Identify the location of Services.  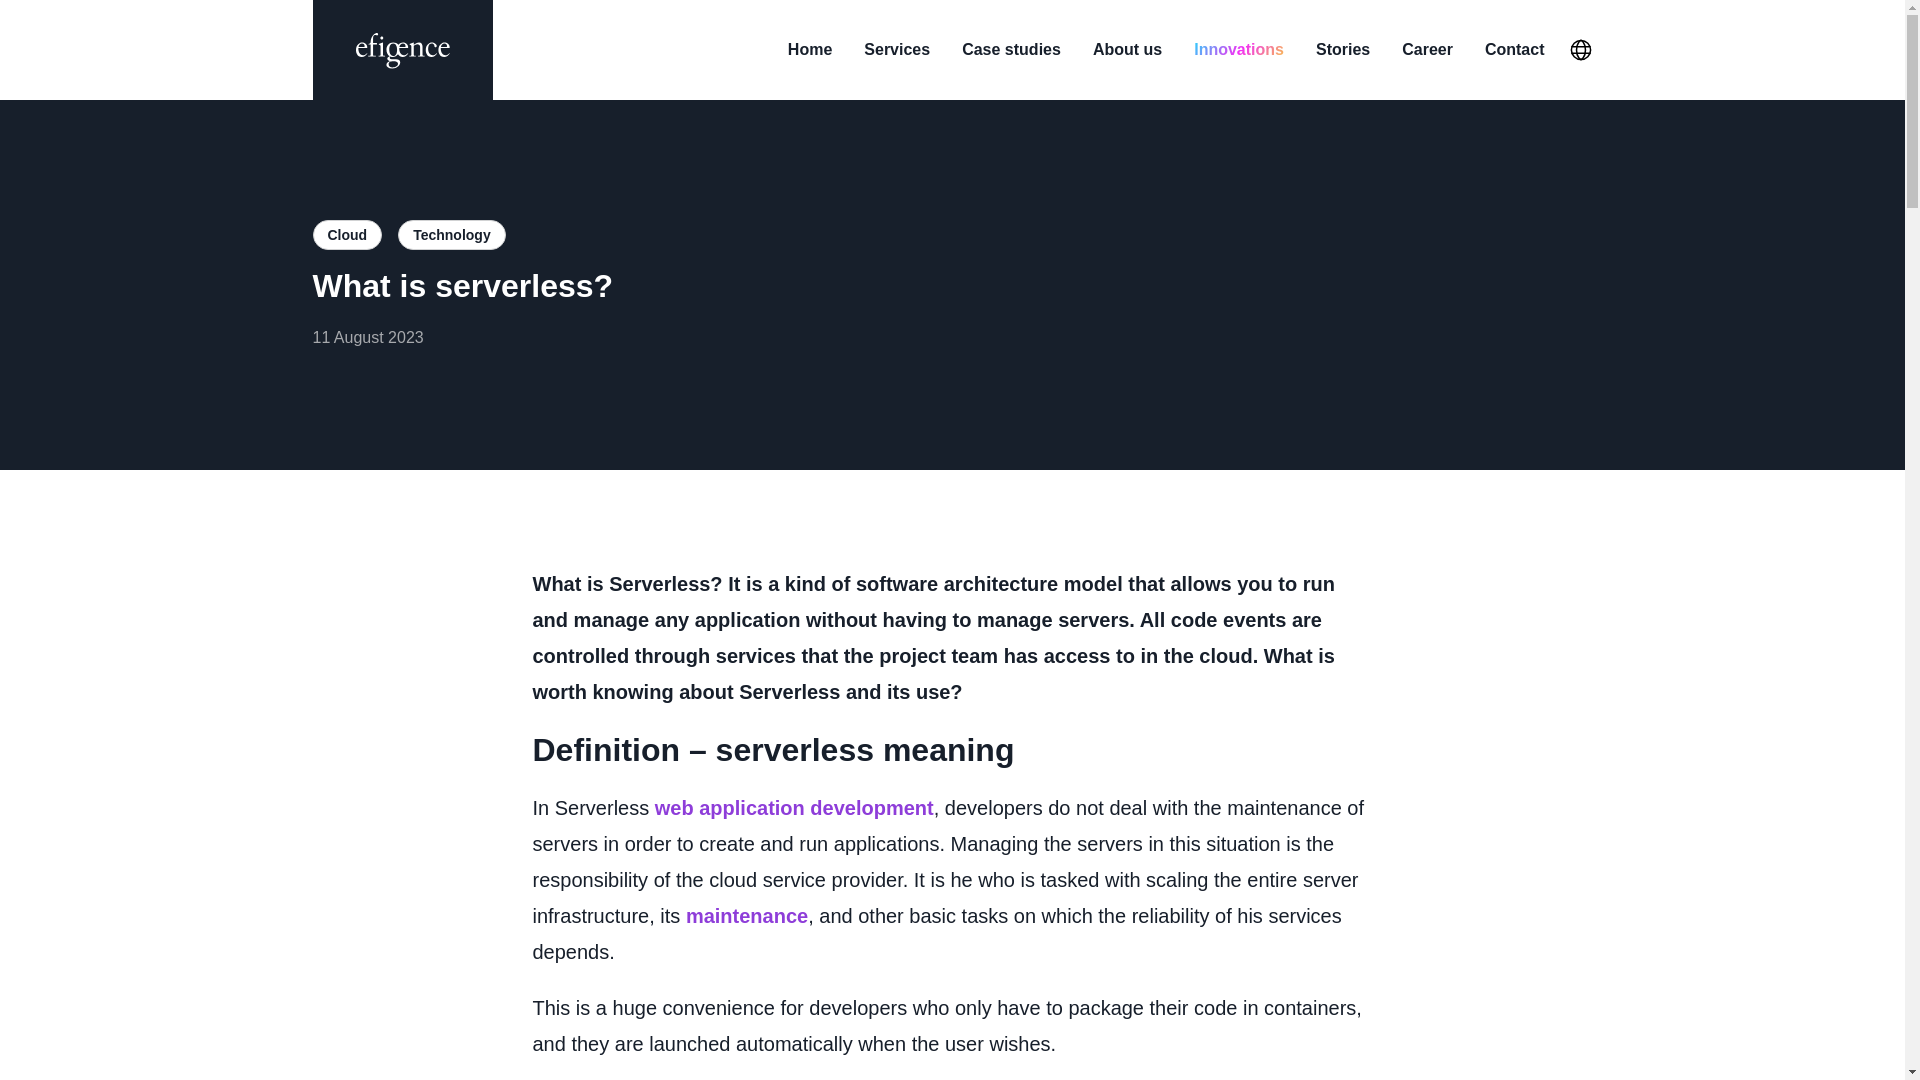
(896, 49).